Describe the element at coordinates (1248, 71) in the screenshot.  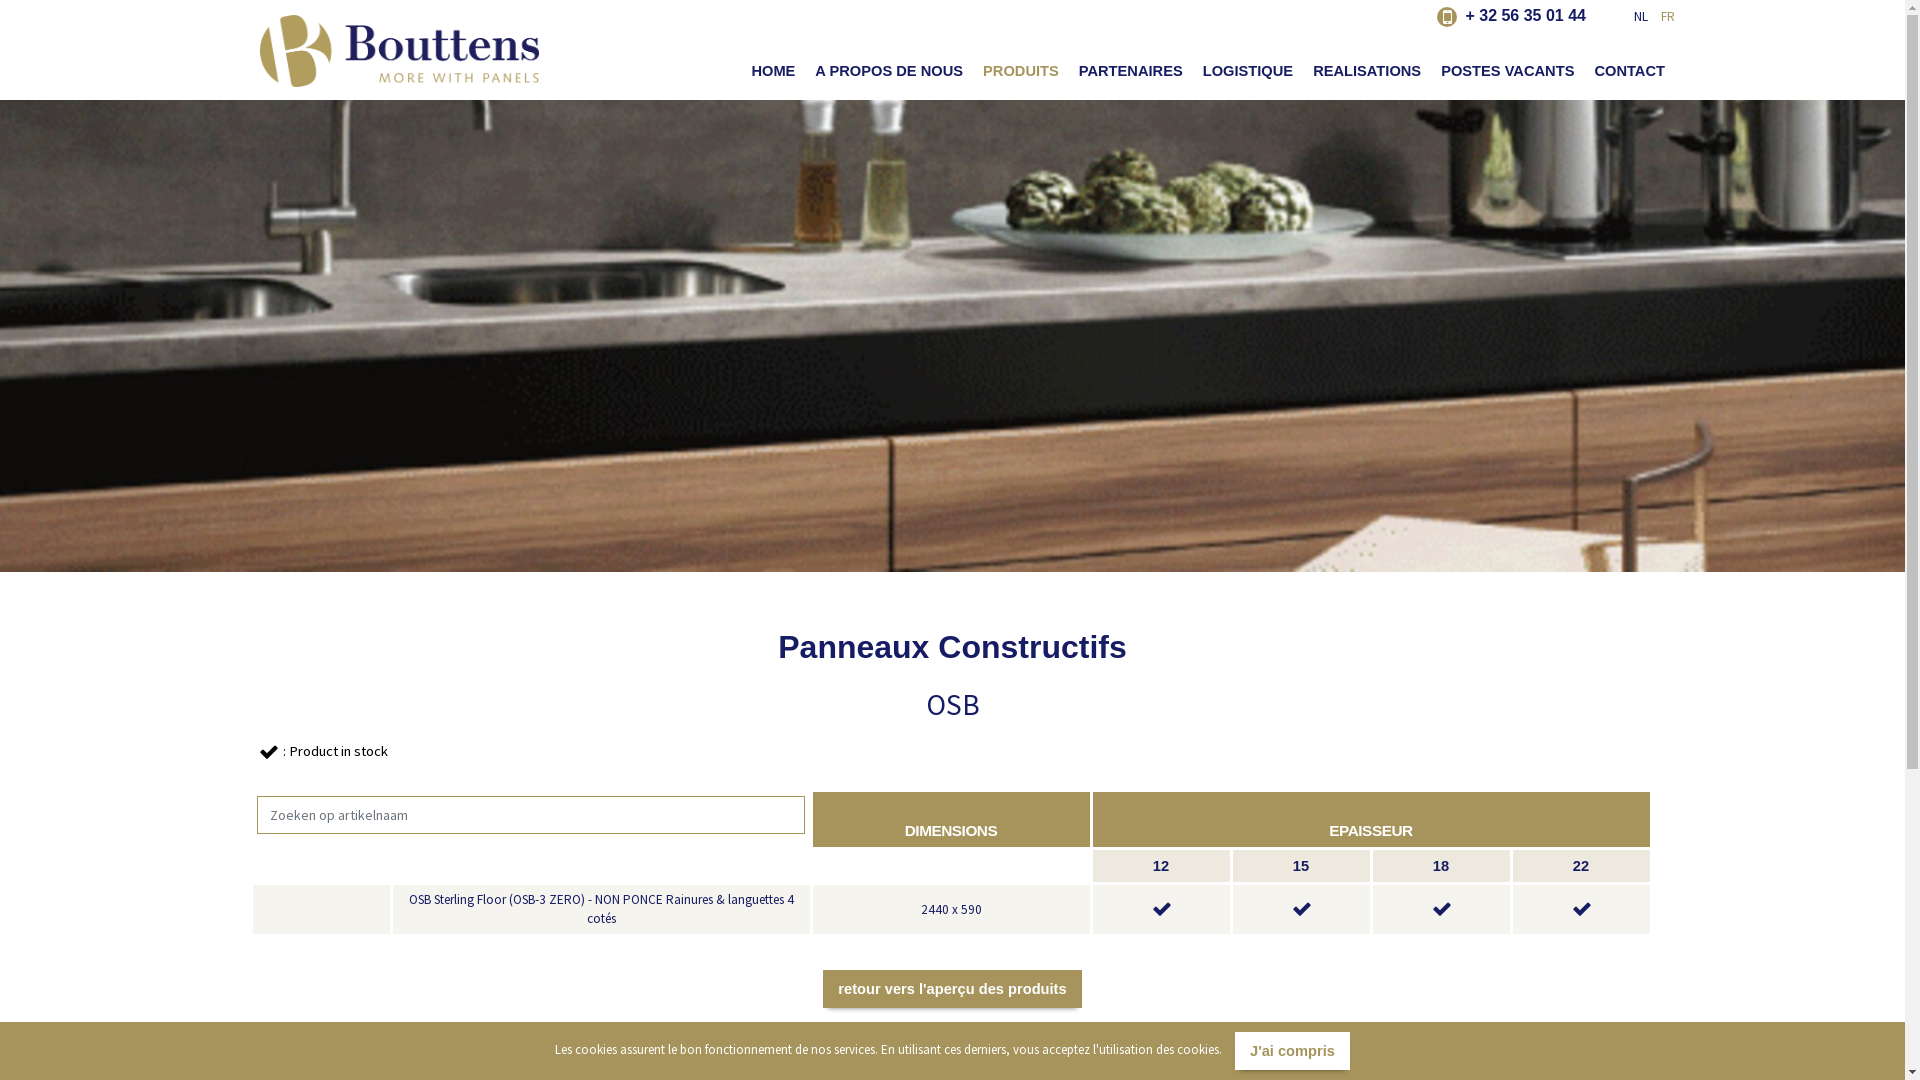
I see `LOGISTIQUE` at that location.